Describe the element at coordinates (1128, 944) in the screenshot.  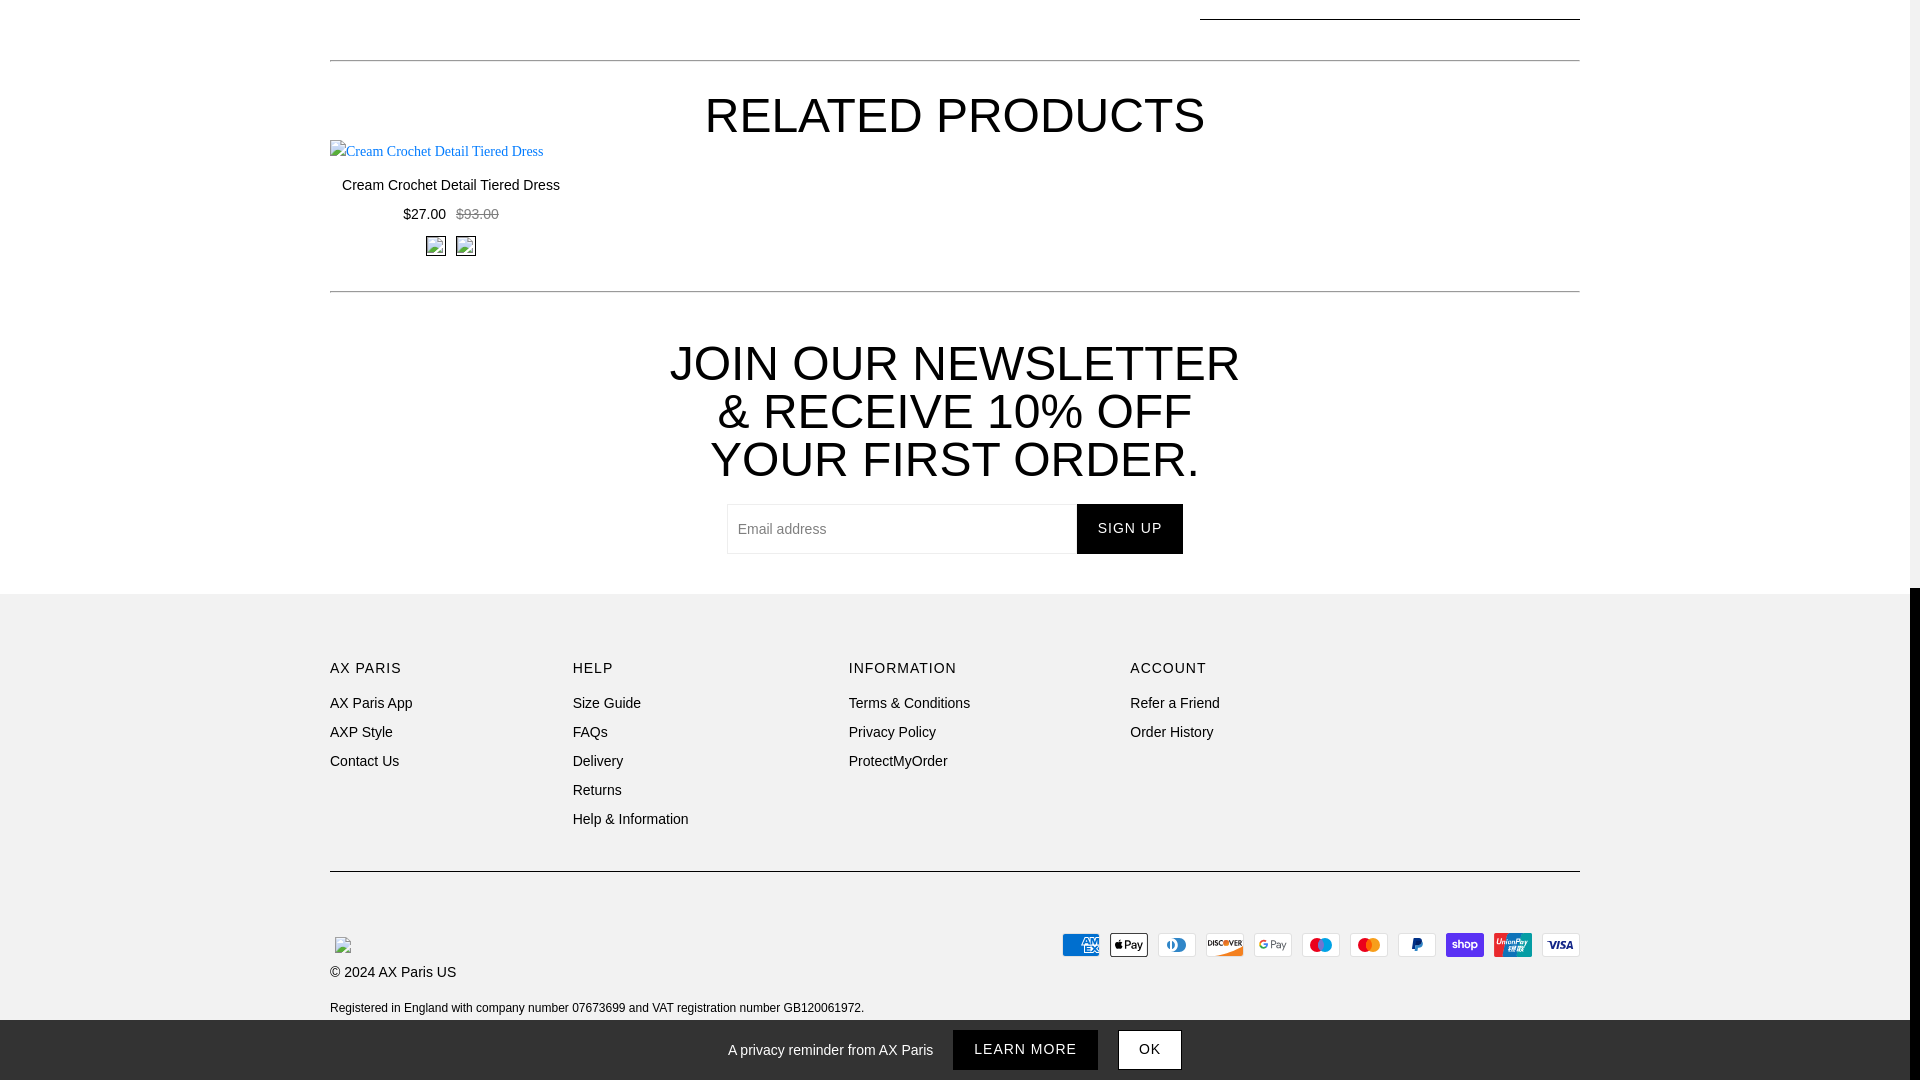
I see `Apple Pay` at that location.